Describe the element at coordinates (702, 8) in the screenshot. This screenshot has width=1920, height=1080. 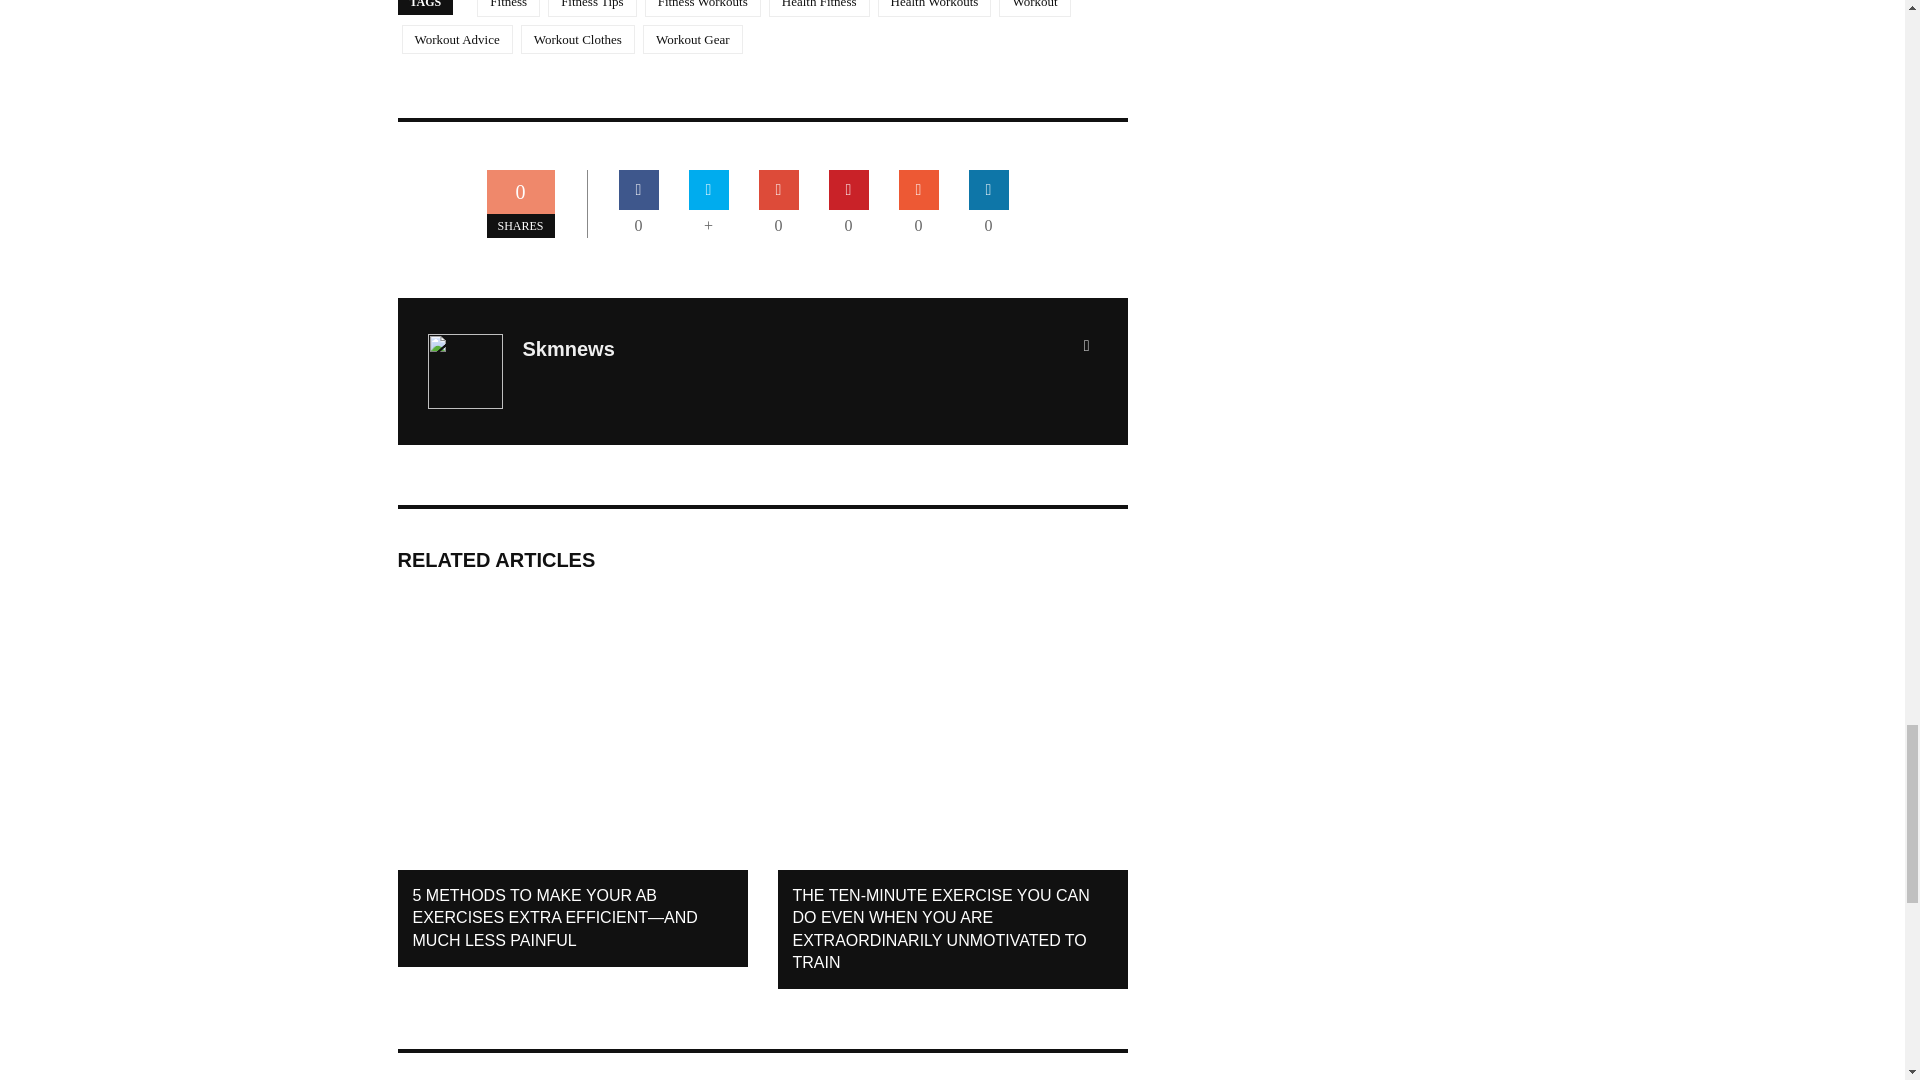
I see `Fitness Workouts` at that location.